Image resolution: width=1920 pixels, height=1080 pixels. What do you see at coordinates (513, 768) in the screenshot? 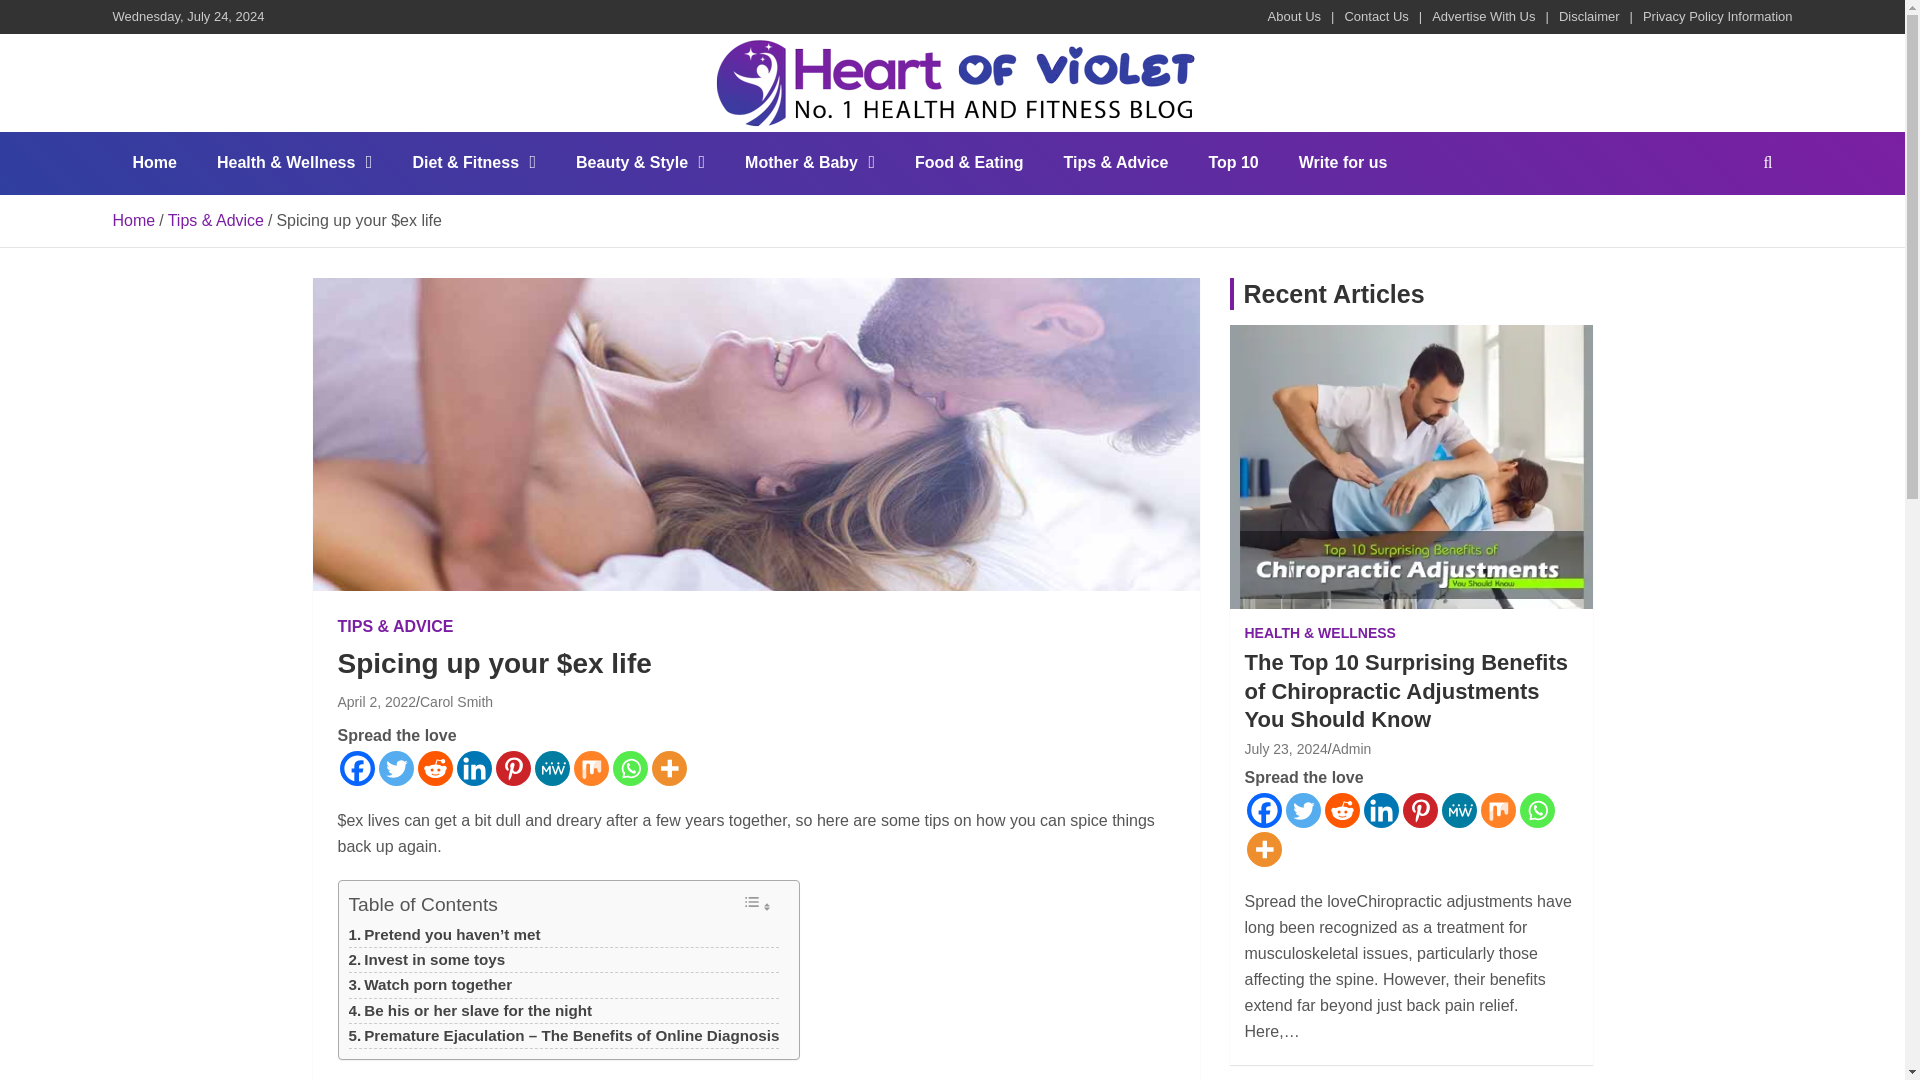
I see `Pinterest` at bounding box center [513, 768].